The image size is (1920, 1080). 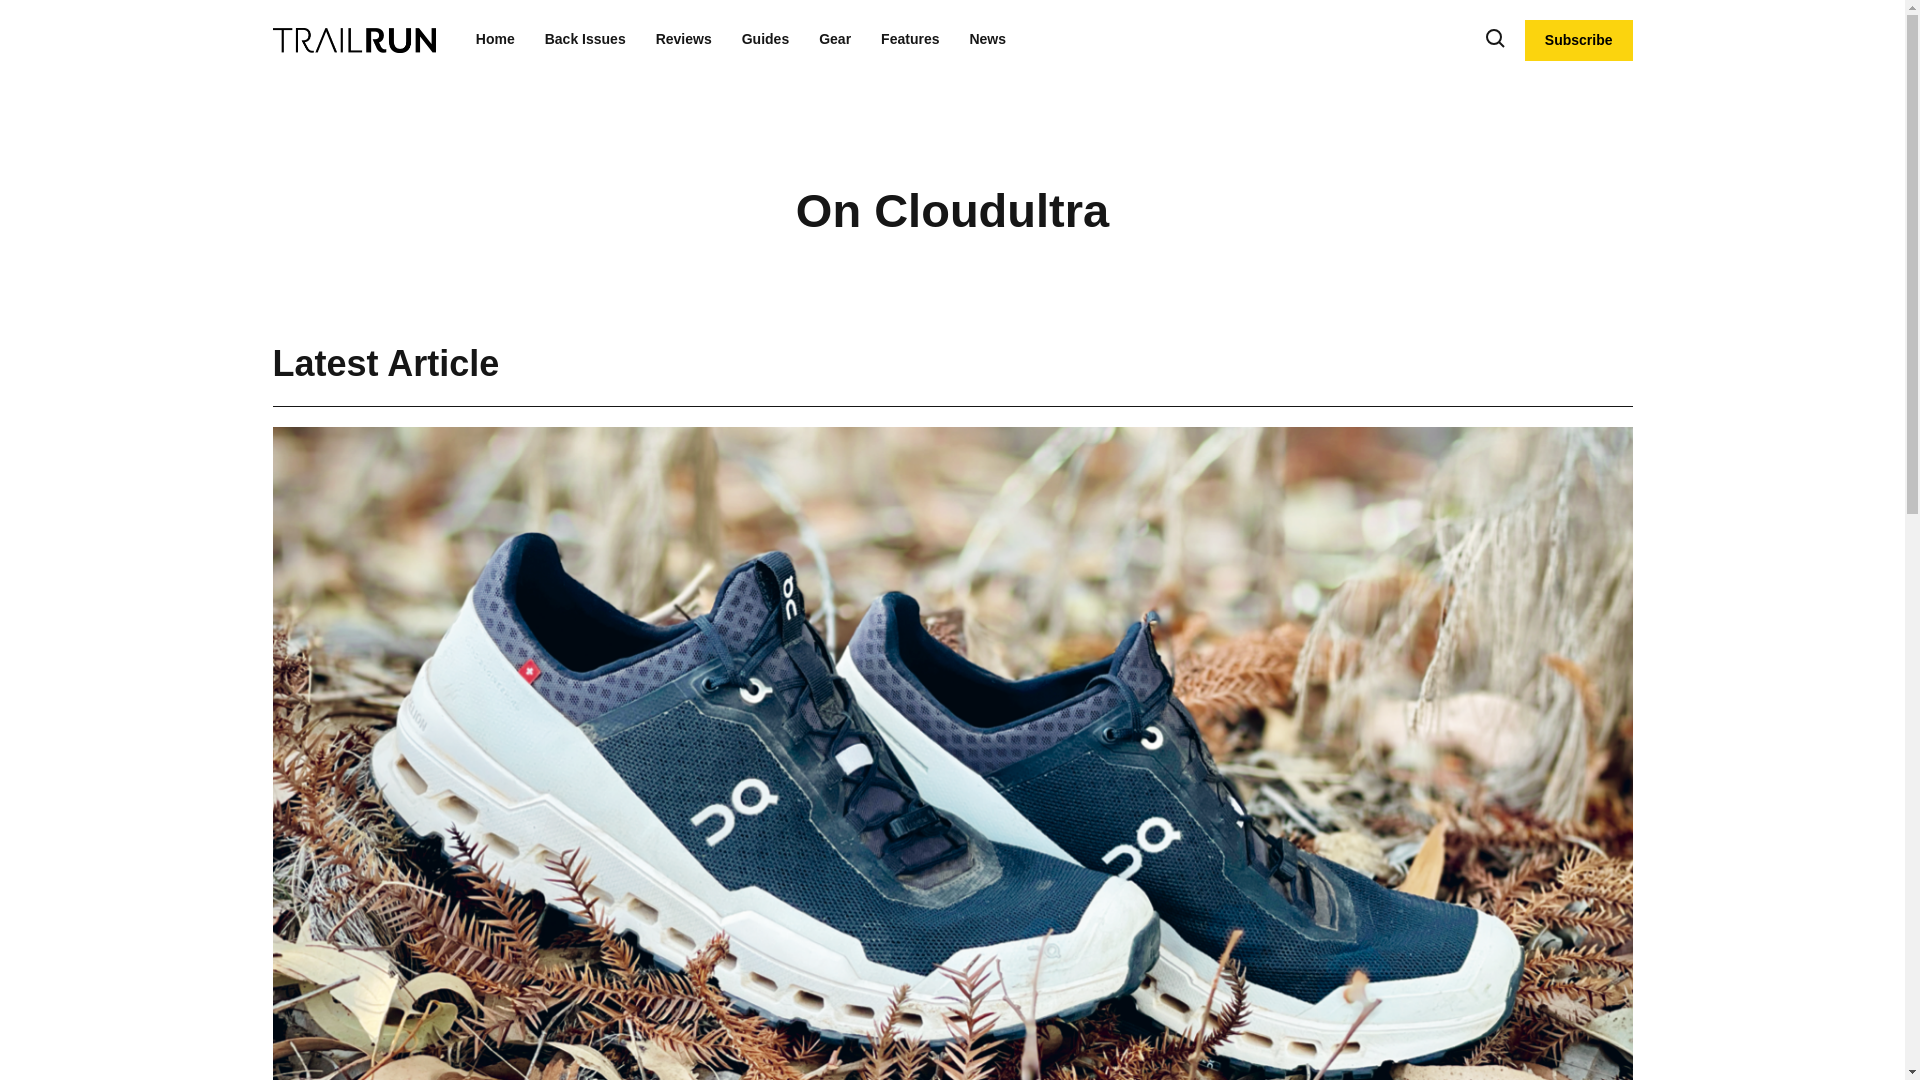 I want to click on Home, so click(x=495, y=40).